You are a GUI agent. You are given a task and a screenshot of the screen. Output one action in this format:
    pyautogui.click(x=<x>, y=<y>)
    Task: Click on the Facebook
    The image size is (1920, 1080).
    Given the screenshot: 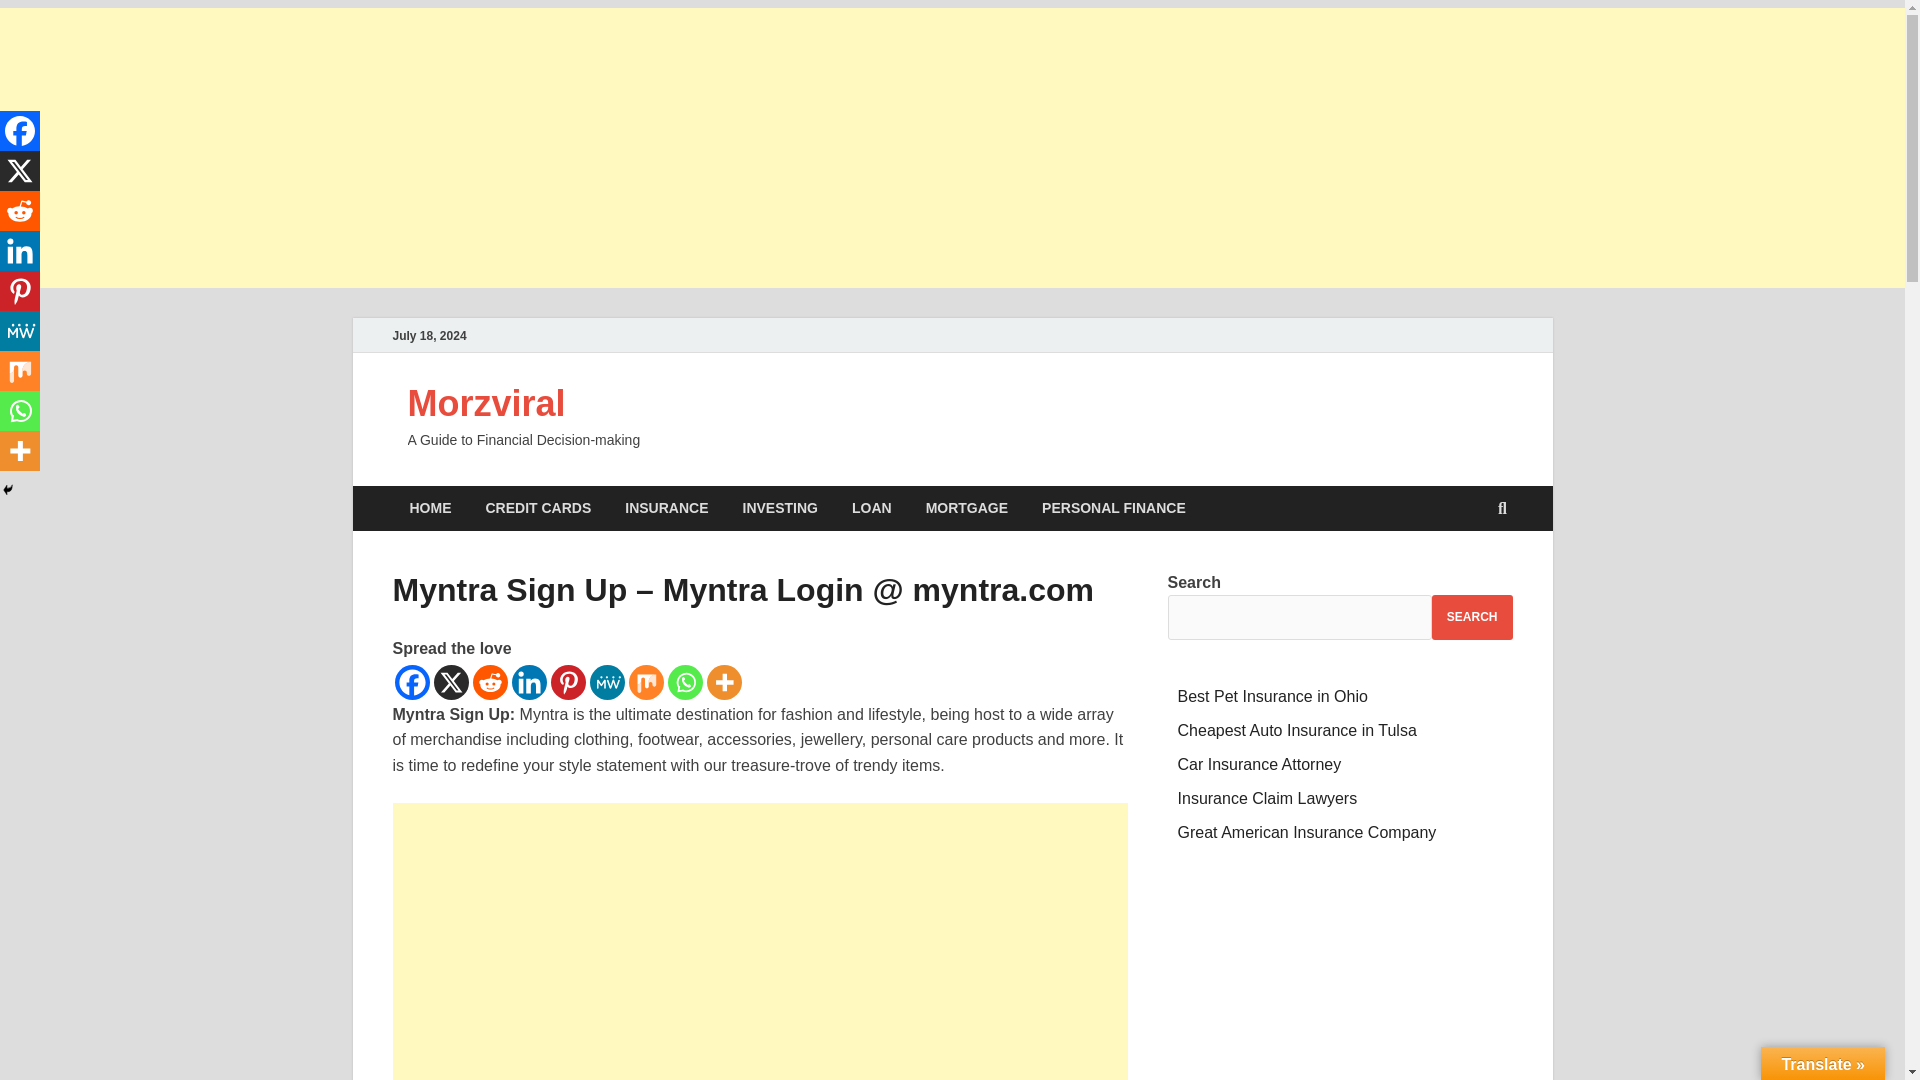 What is the action you would take?
    pyautogui.click(x=20, y=131)
    